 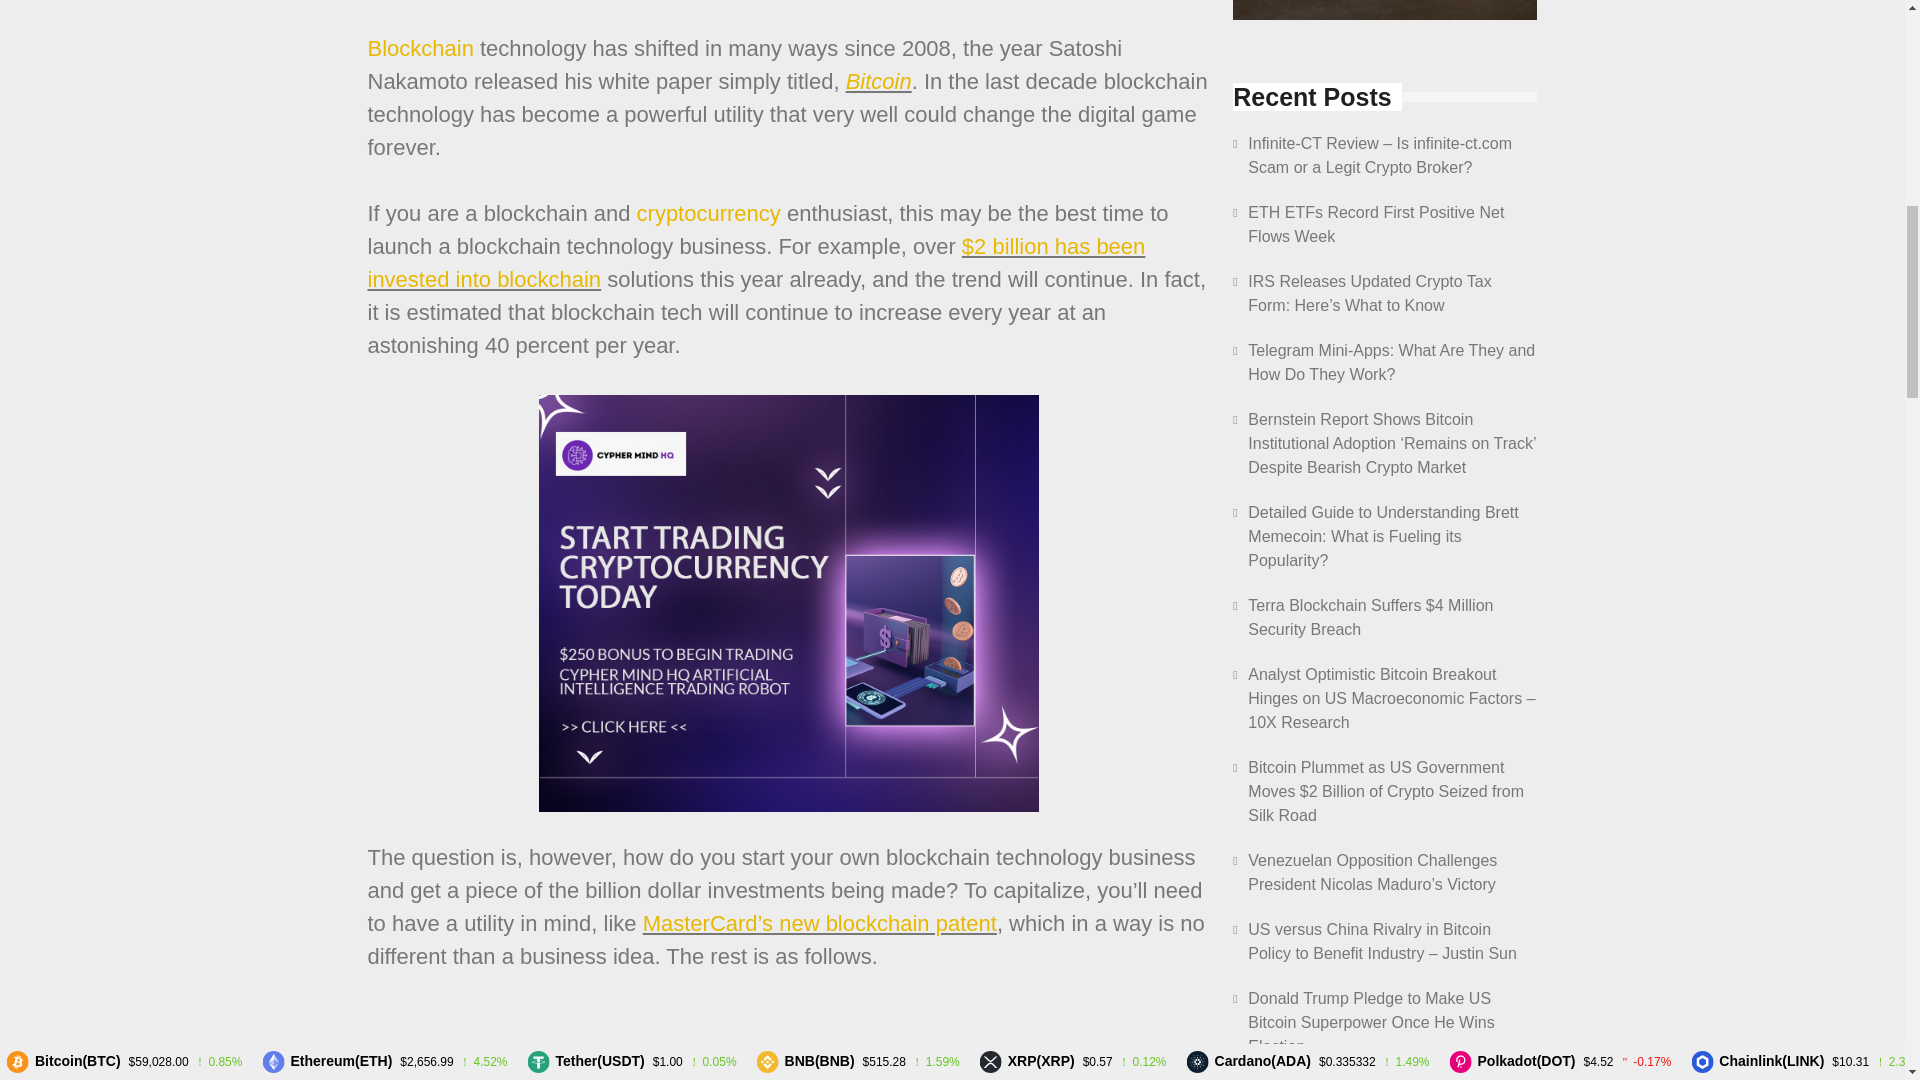 I want to click on Bitcoin, so click(x=879, y=81).